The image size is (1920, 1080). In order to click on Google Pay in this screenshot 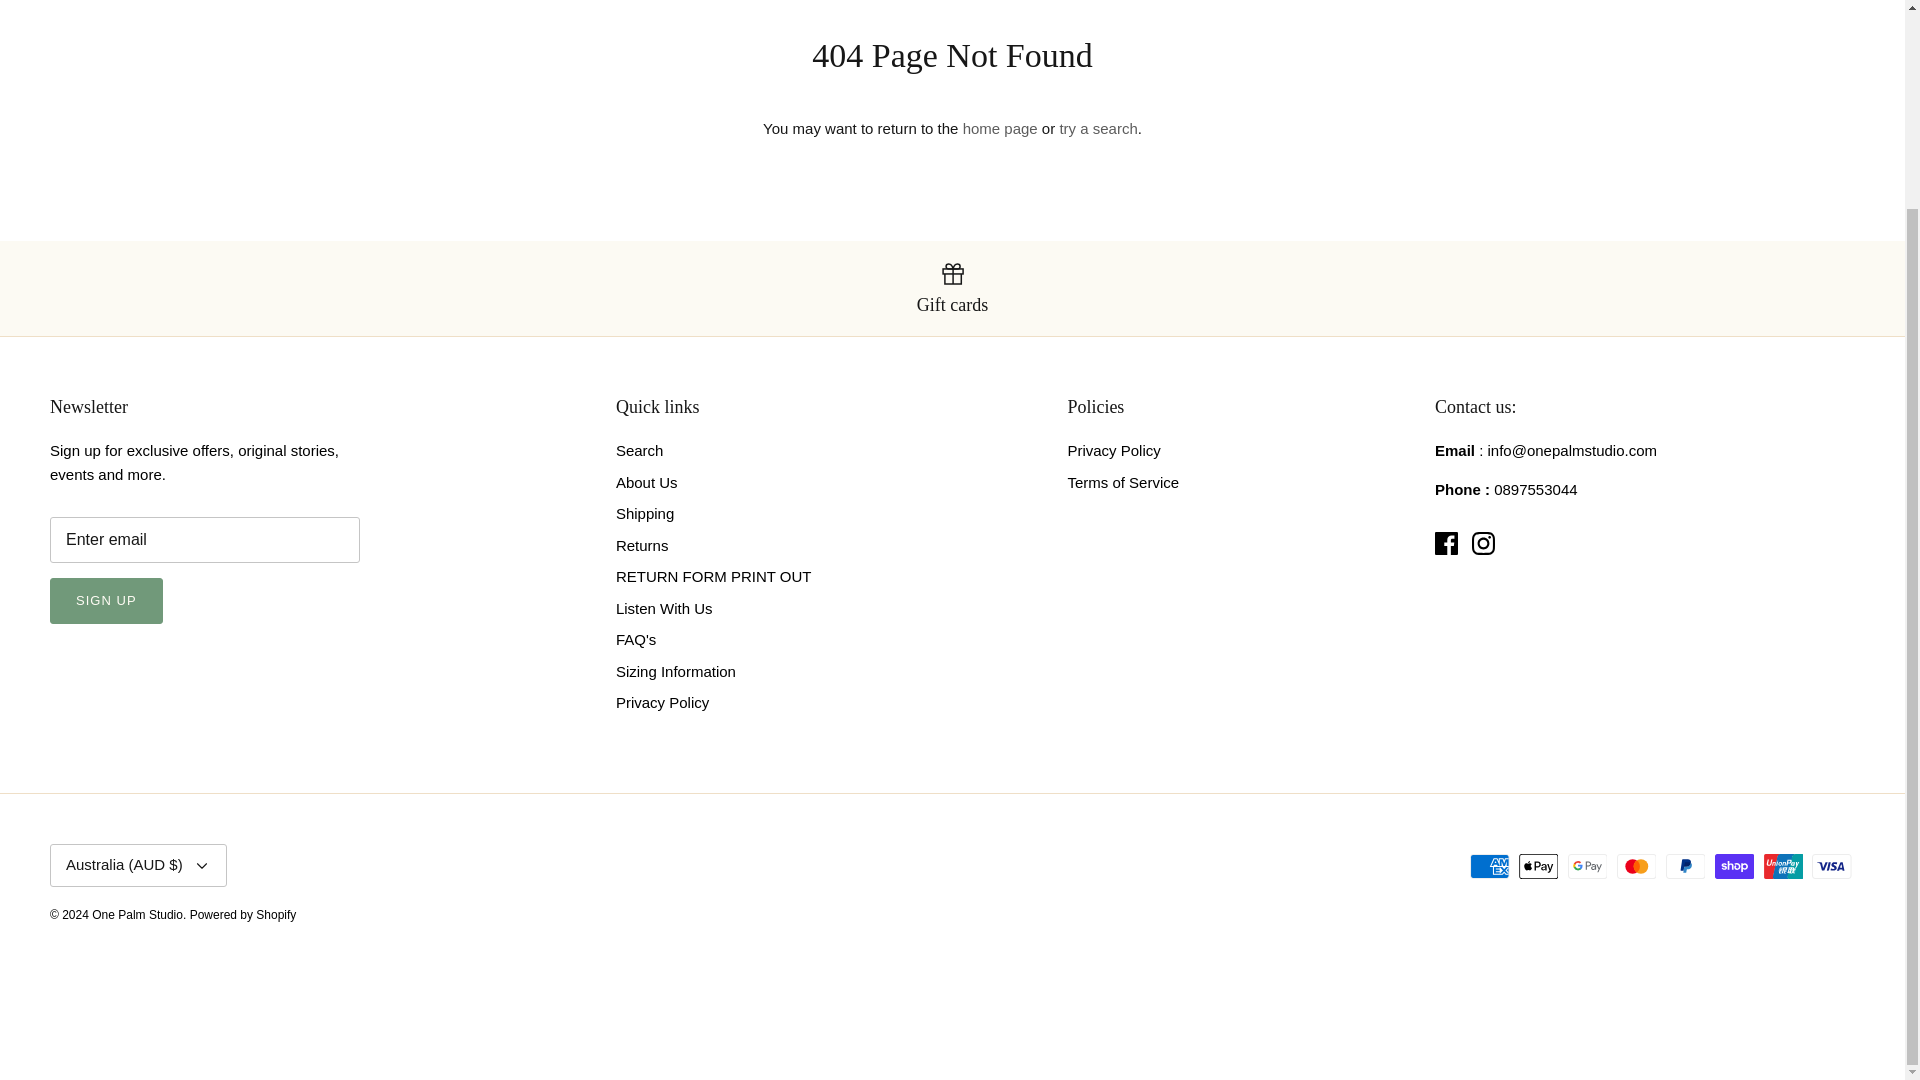, I will do `click(1588, 866)`.